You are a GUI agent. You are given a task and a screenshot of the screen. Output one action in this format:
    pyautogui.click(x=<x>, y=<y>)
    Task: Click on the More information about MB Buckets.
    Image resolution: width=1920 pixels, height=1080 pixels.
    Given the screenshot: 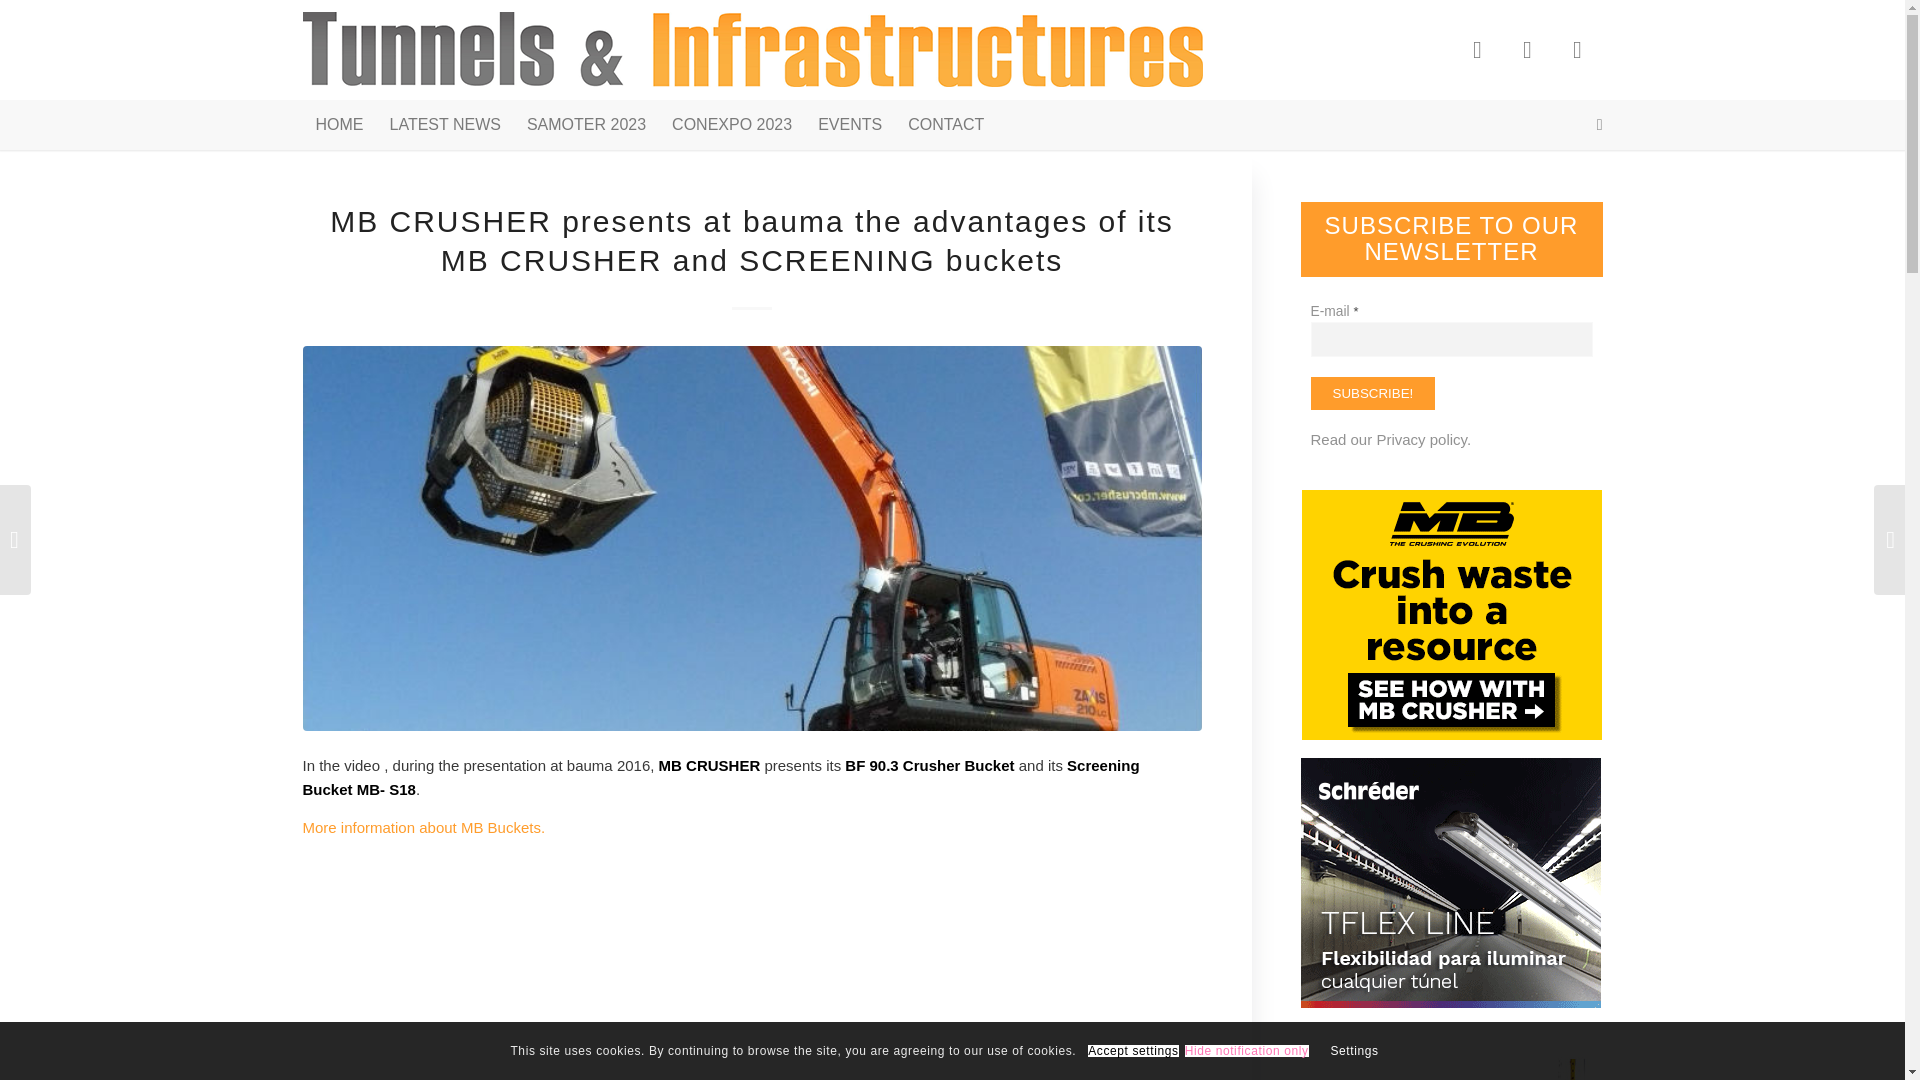 What is the action you would take?
    pyautogui.click(x=423, y=826)
    